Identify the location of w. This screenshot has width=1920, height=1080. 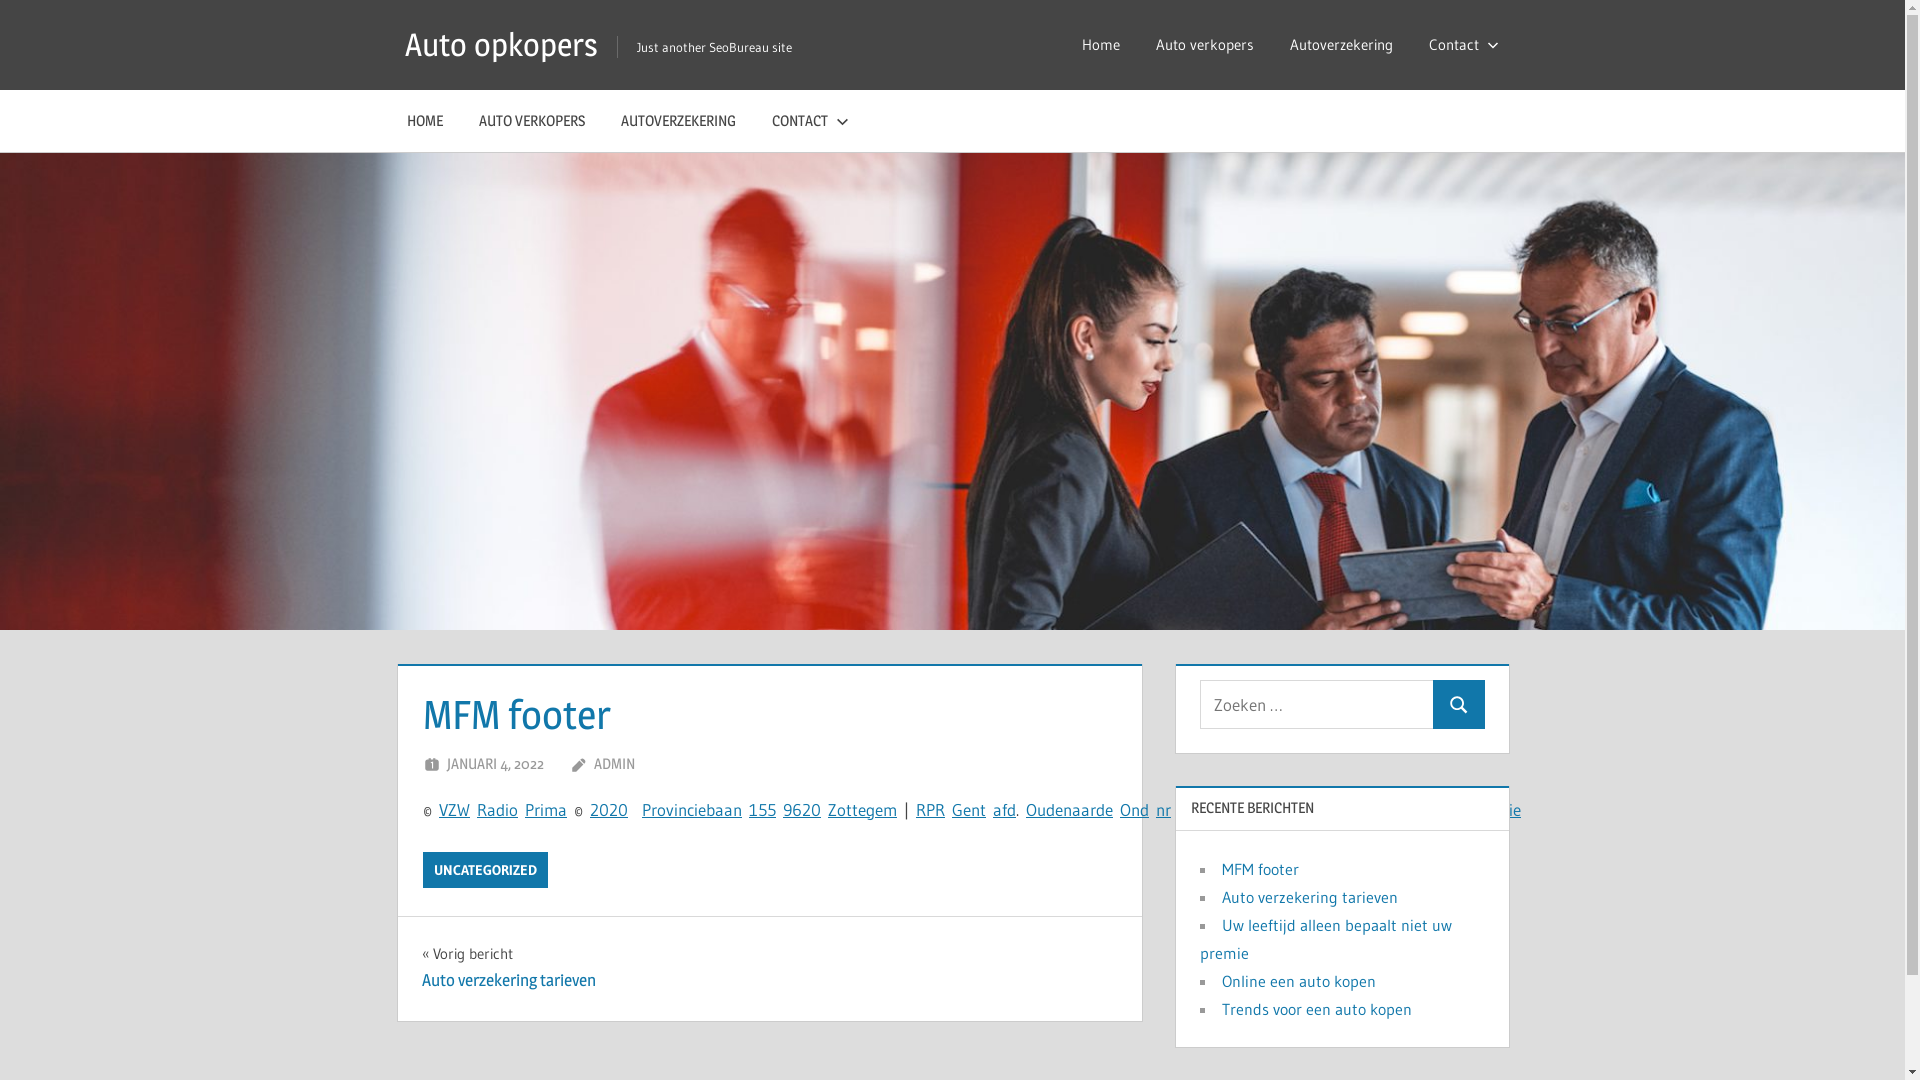
(1327, 810).